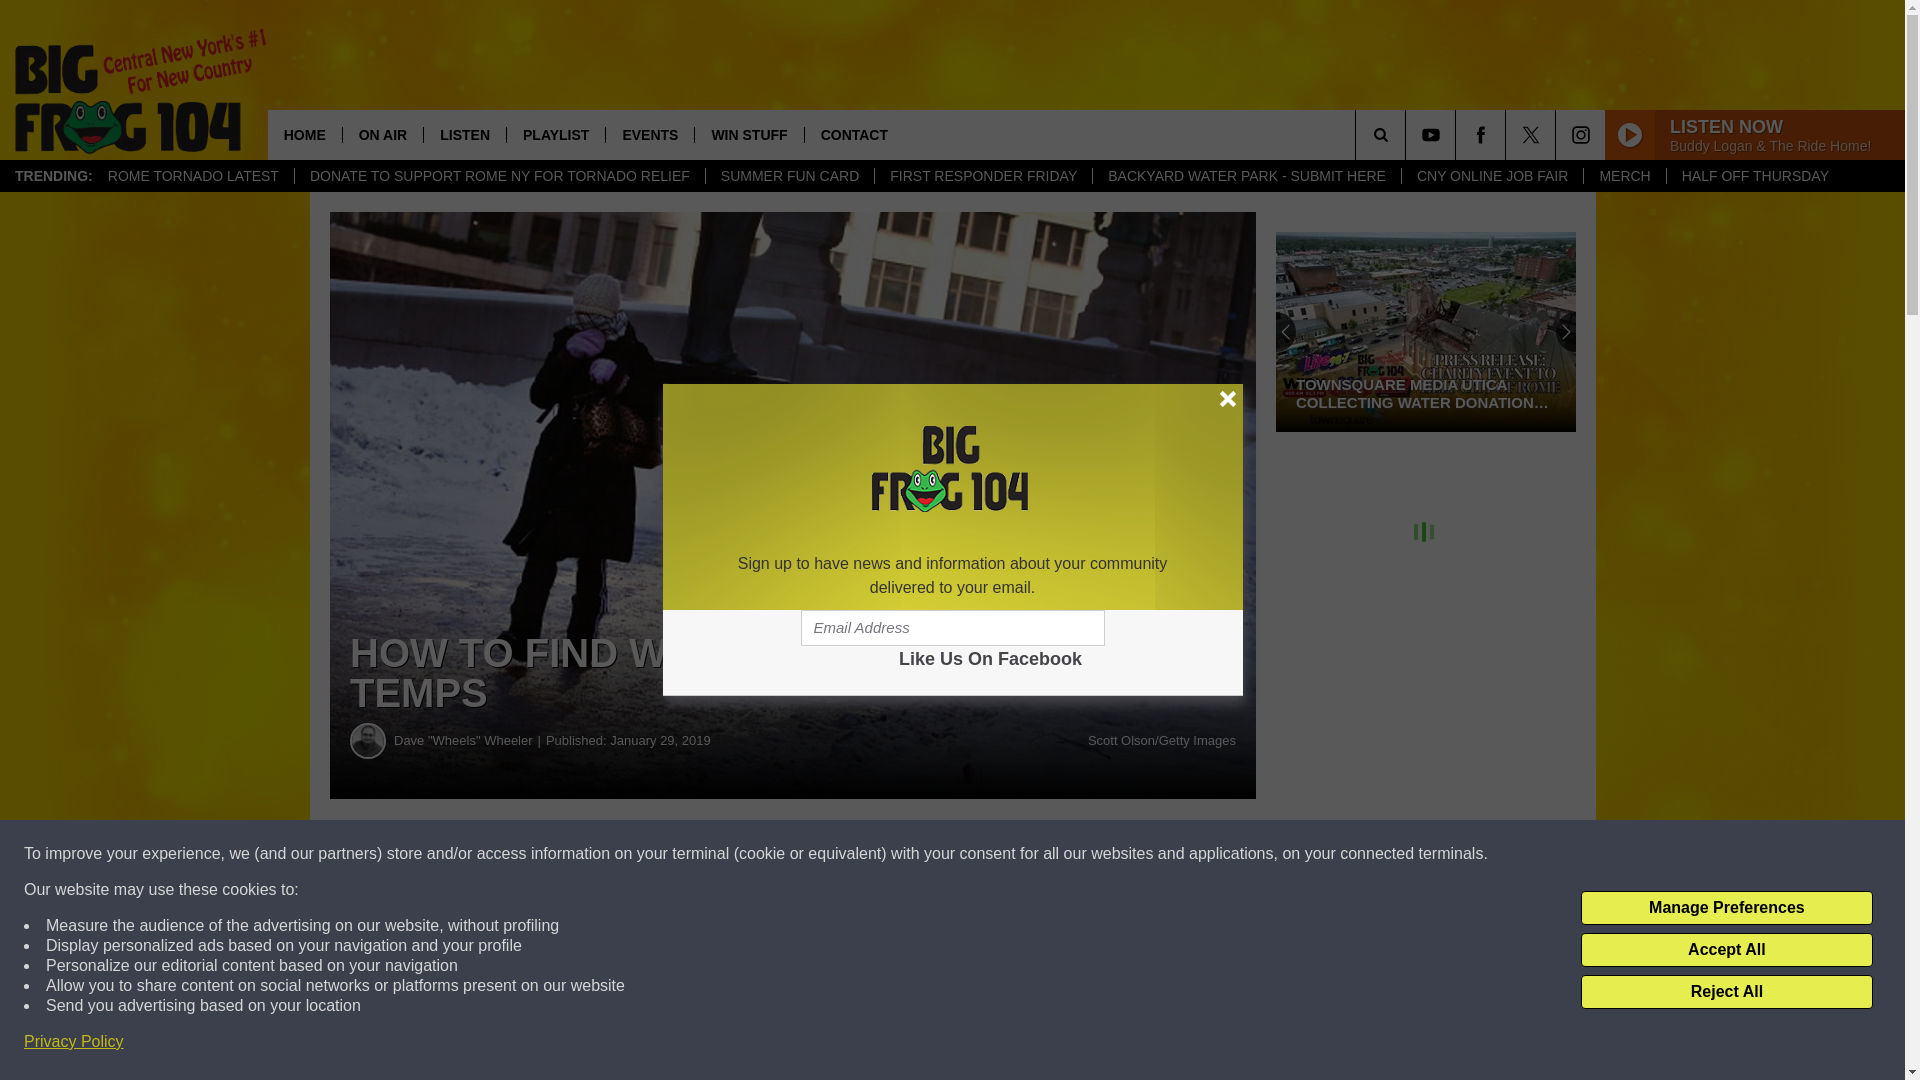 The image size is (1920, 1080). Describe the element at coordinates (464, 134) in the screenshot. I see `LISTEN` at that location.